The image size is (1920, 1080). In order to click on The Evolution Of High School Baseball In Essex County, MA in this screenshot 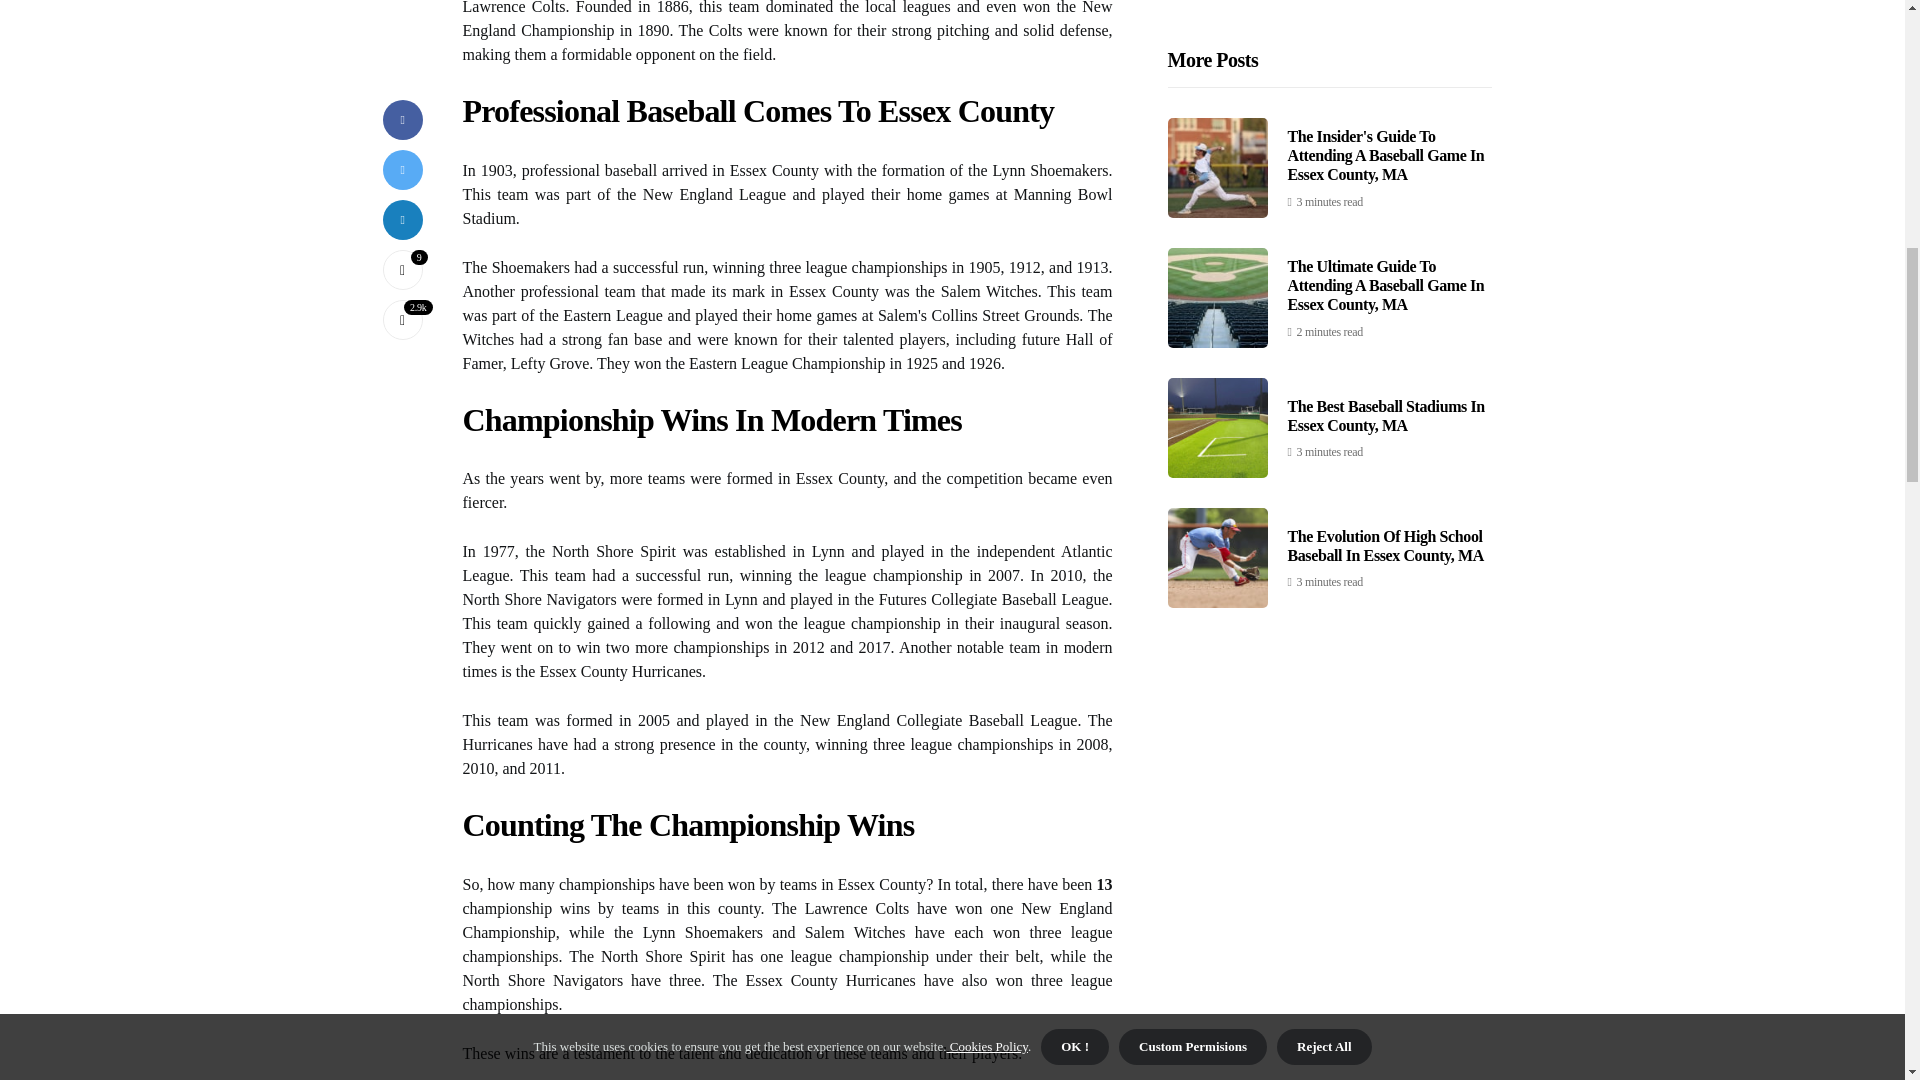, I will do `click(1386, 160)`.